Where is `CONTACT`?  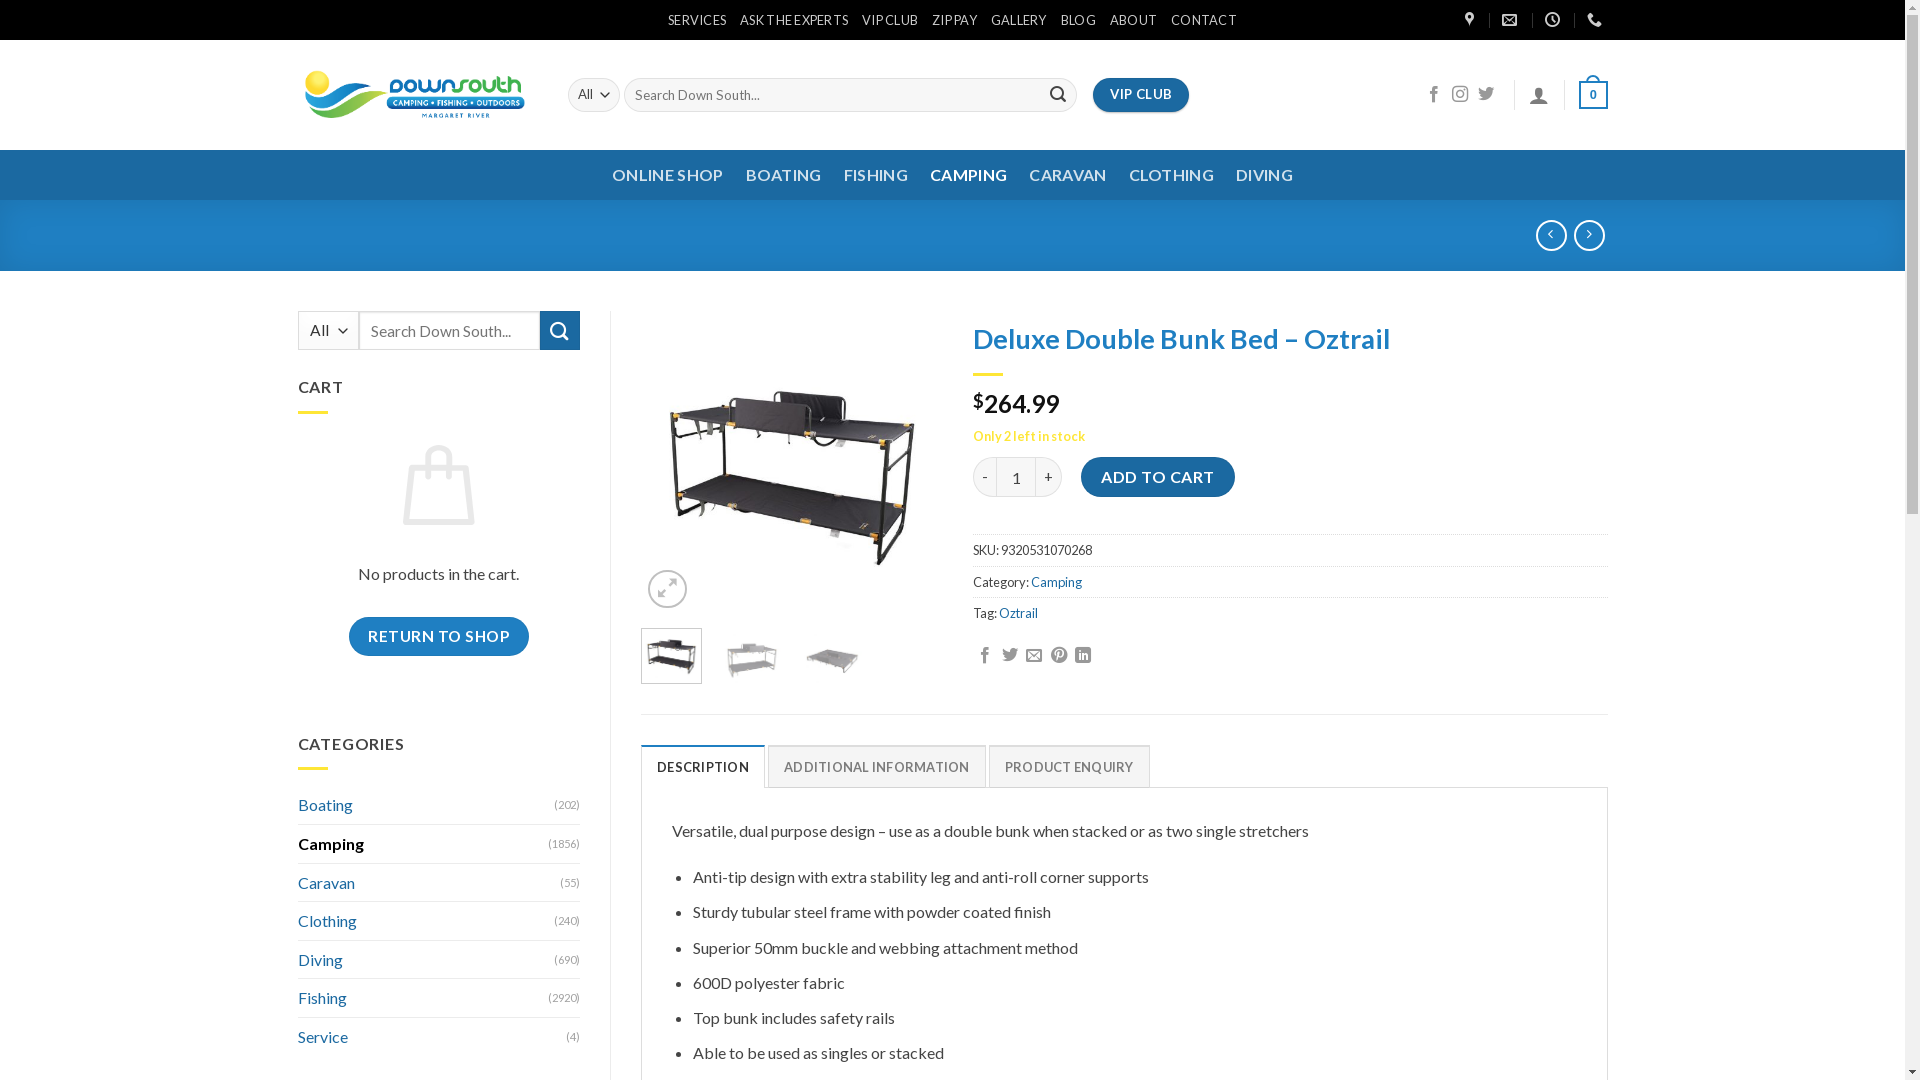 CONTACT is located at coordinates (1204, 20).